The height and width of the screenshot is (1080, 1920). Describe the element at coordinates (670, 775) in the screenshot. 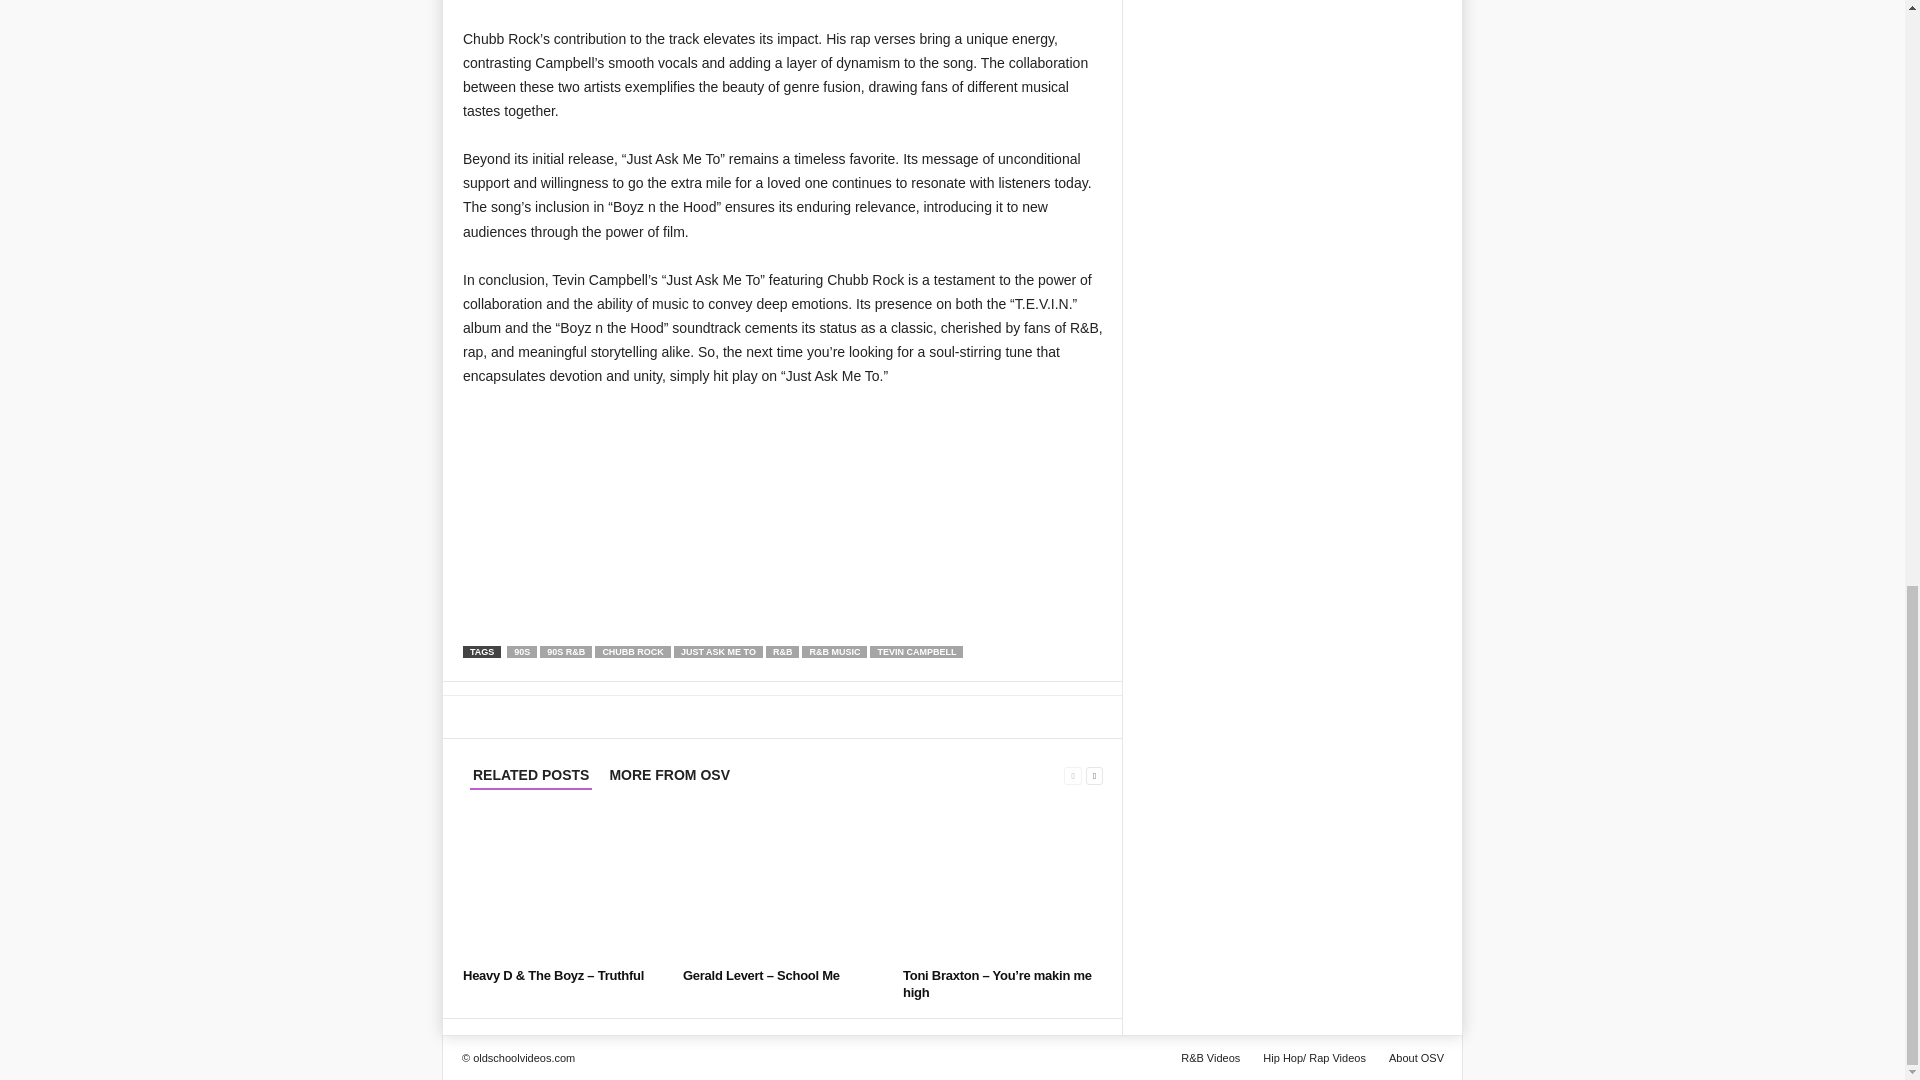

I see `MORE FROM OSV` at that location.